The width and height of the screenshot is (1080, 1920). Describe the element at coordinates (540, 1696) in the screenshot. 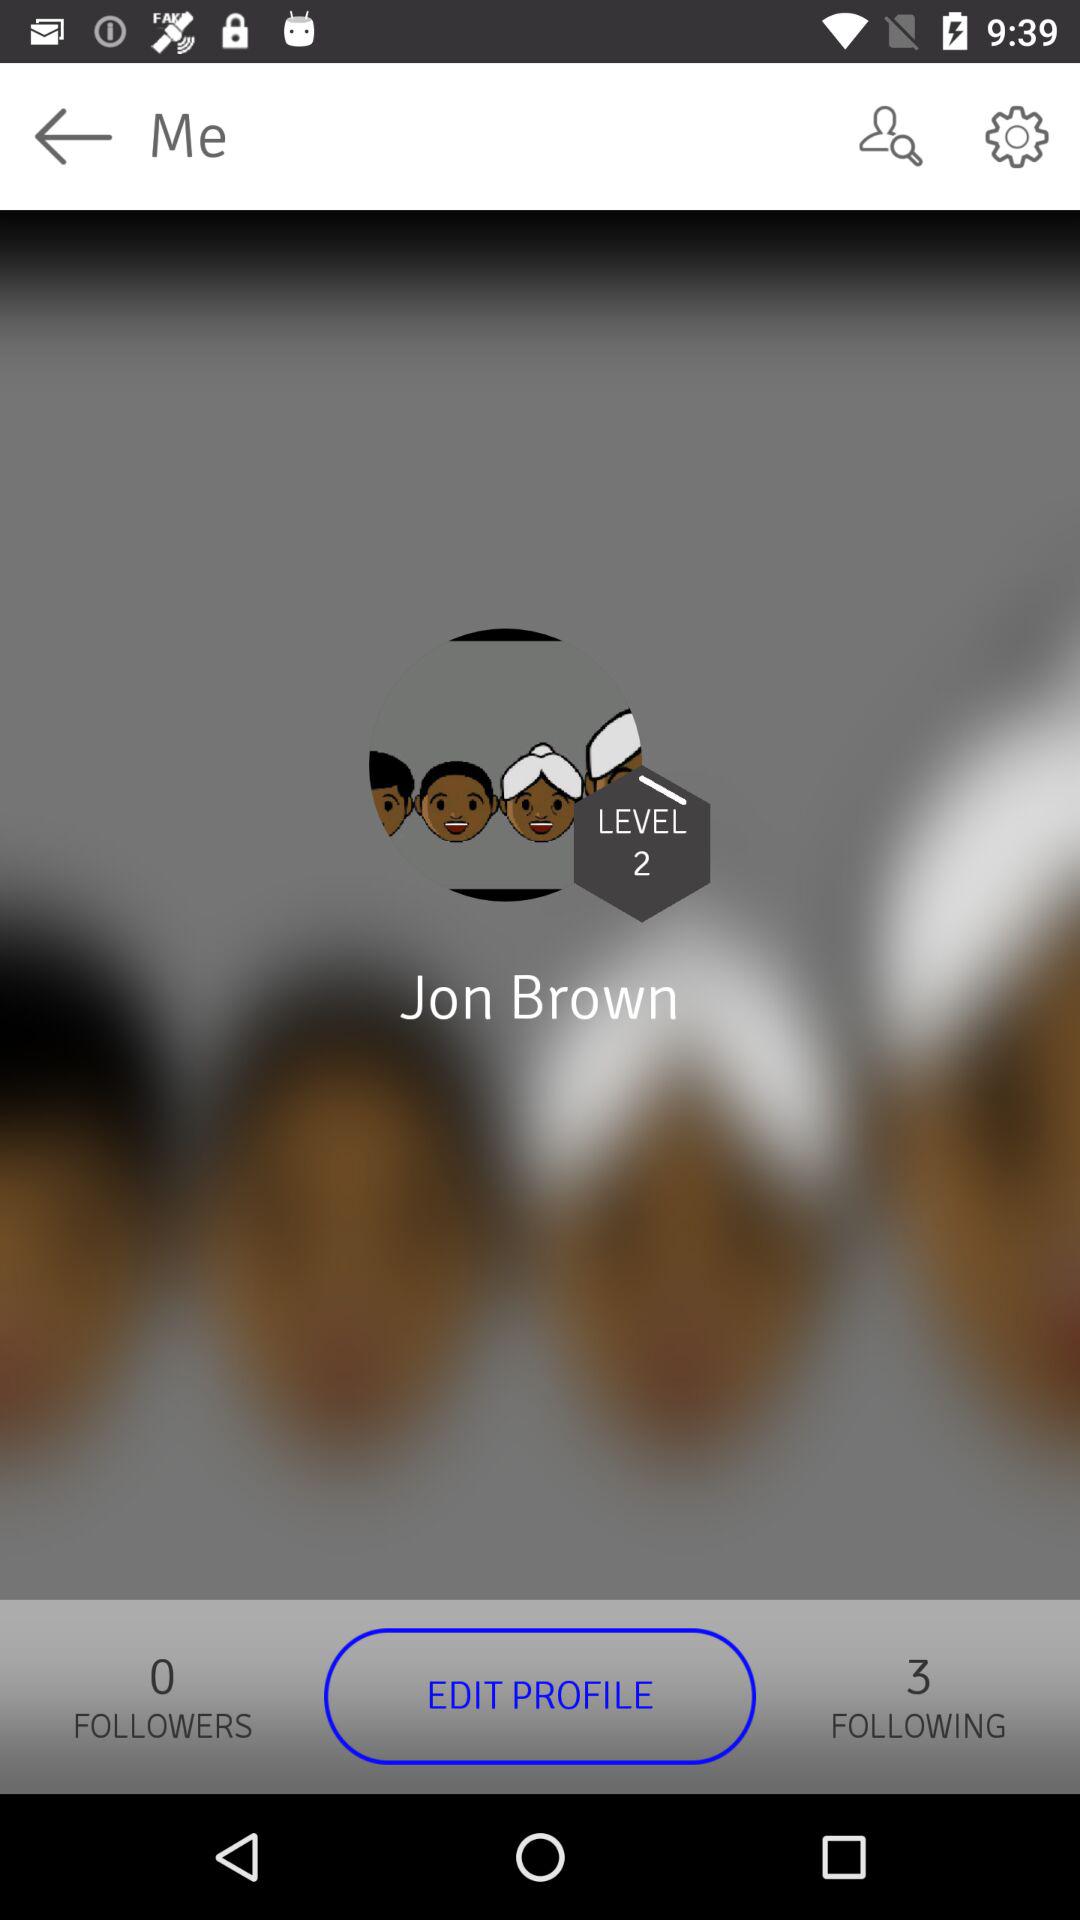

I see `swipe until the edit profile item` at that location.